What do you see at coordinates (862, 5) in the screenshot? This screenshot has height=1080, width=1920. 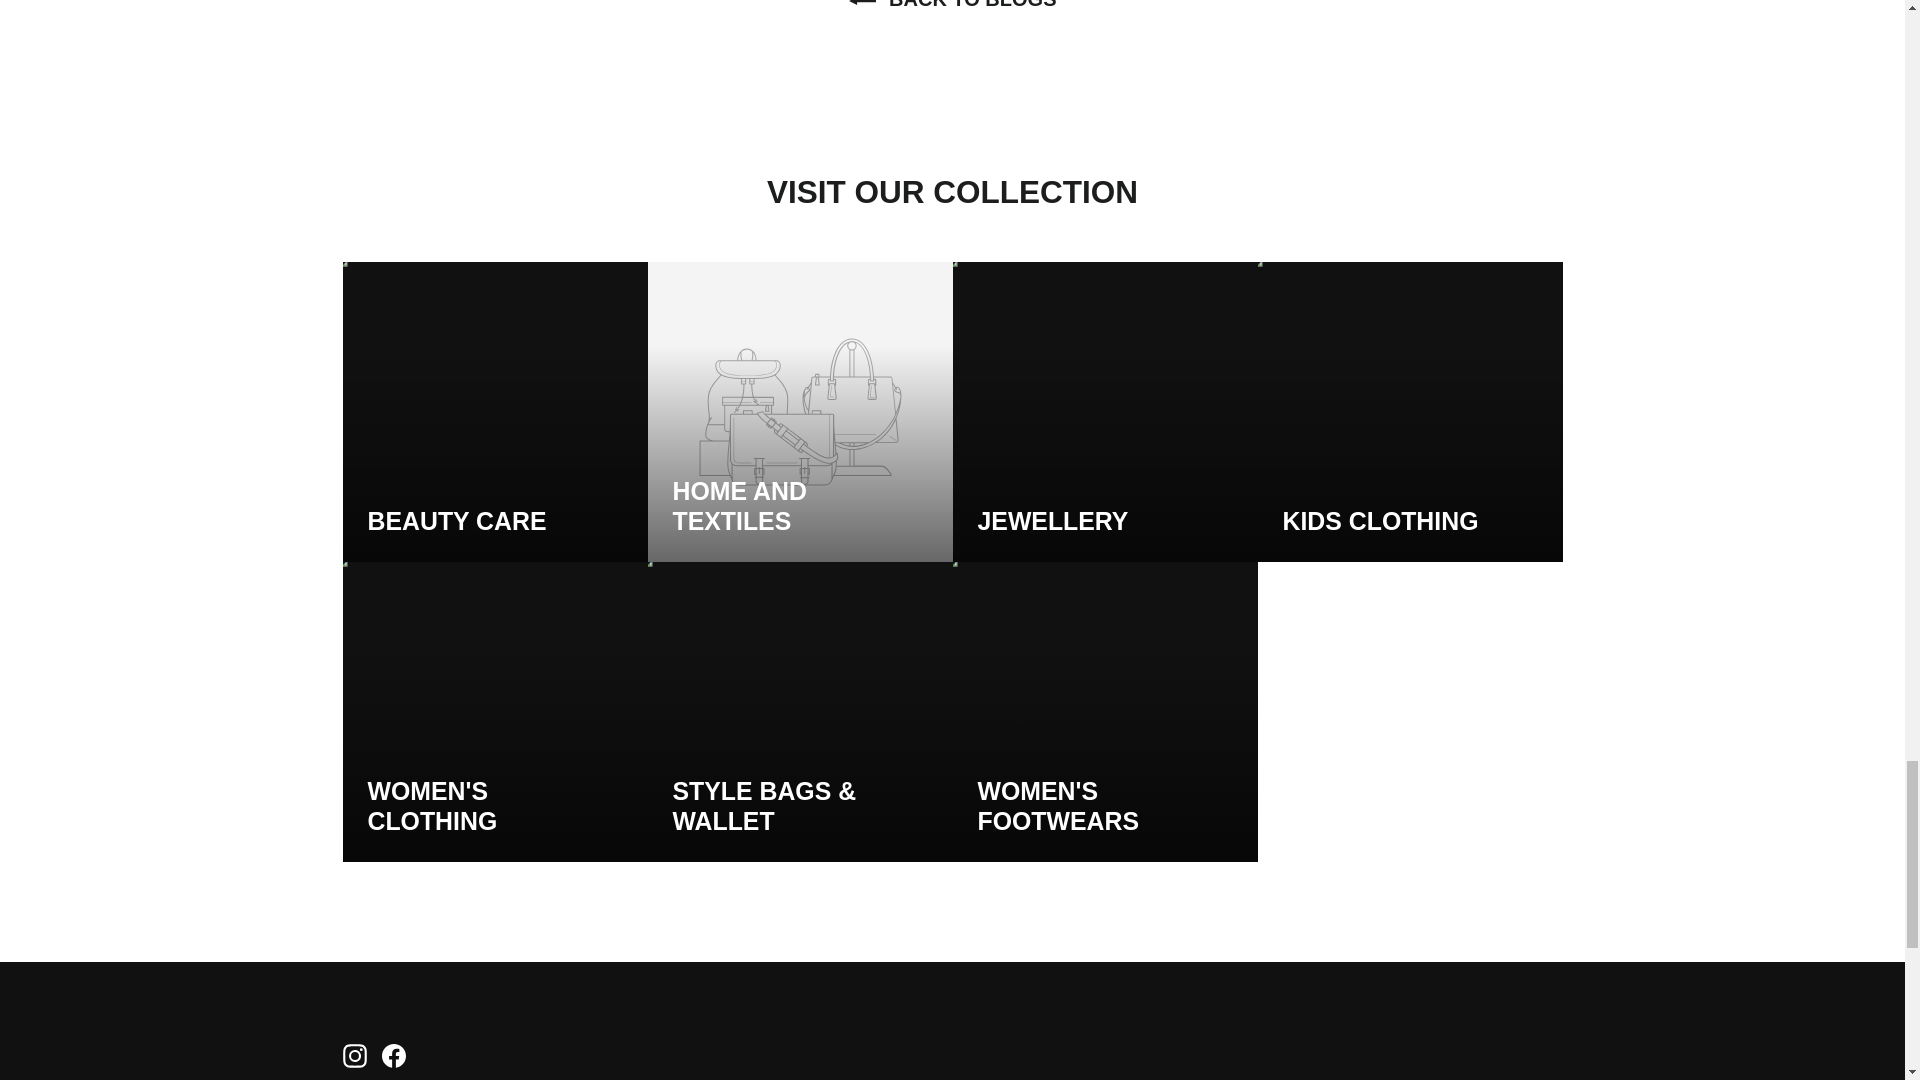 I see `ICON-LEFT-ARROW` at bounding box center [862, 5].